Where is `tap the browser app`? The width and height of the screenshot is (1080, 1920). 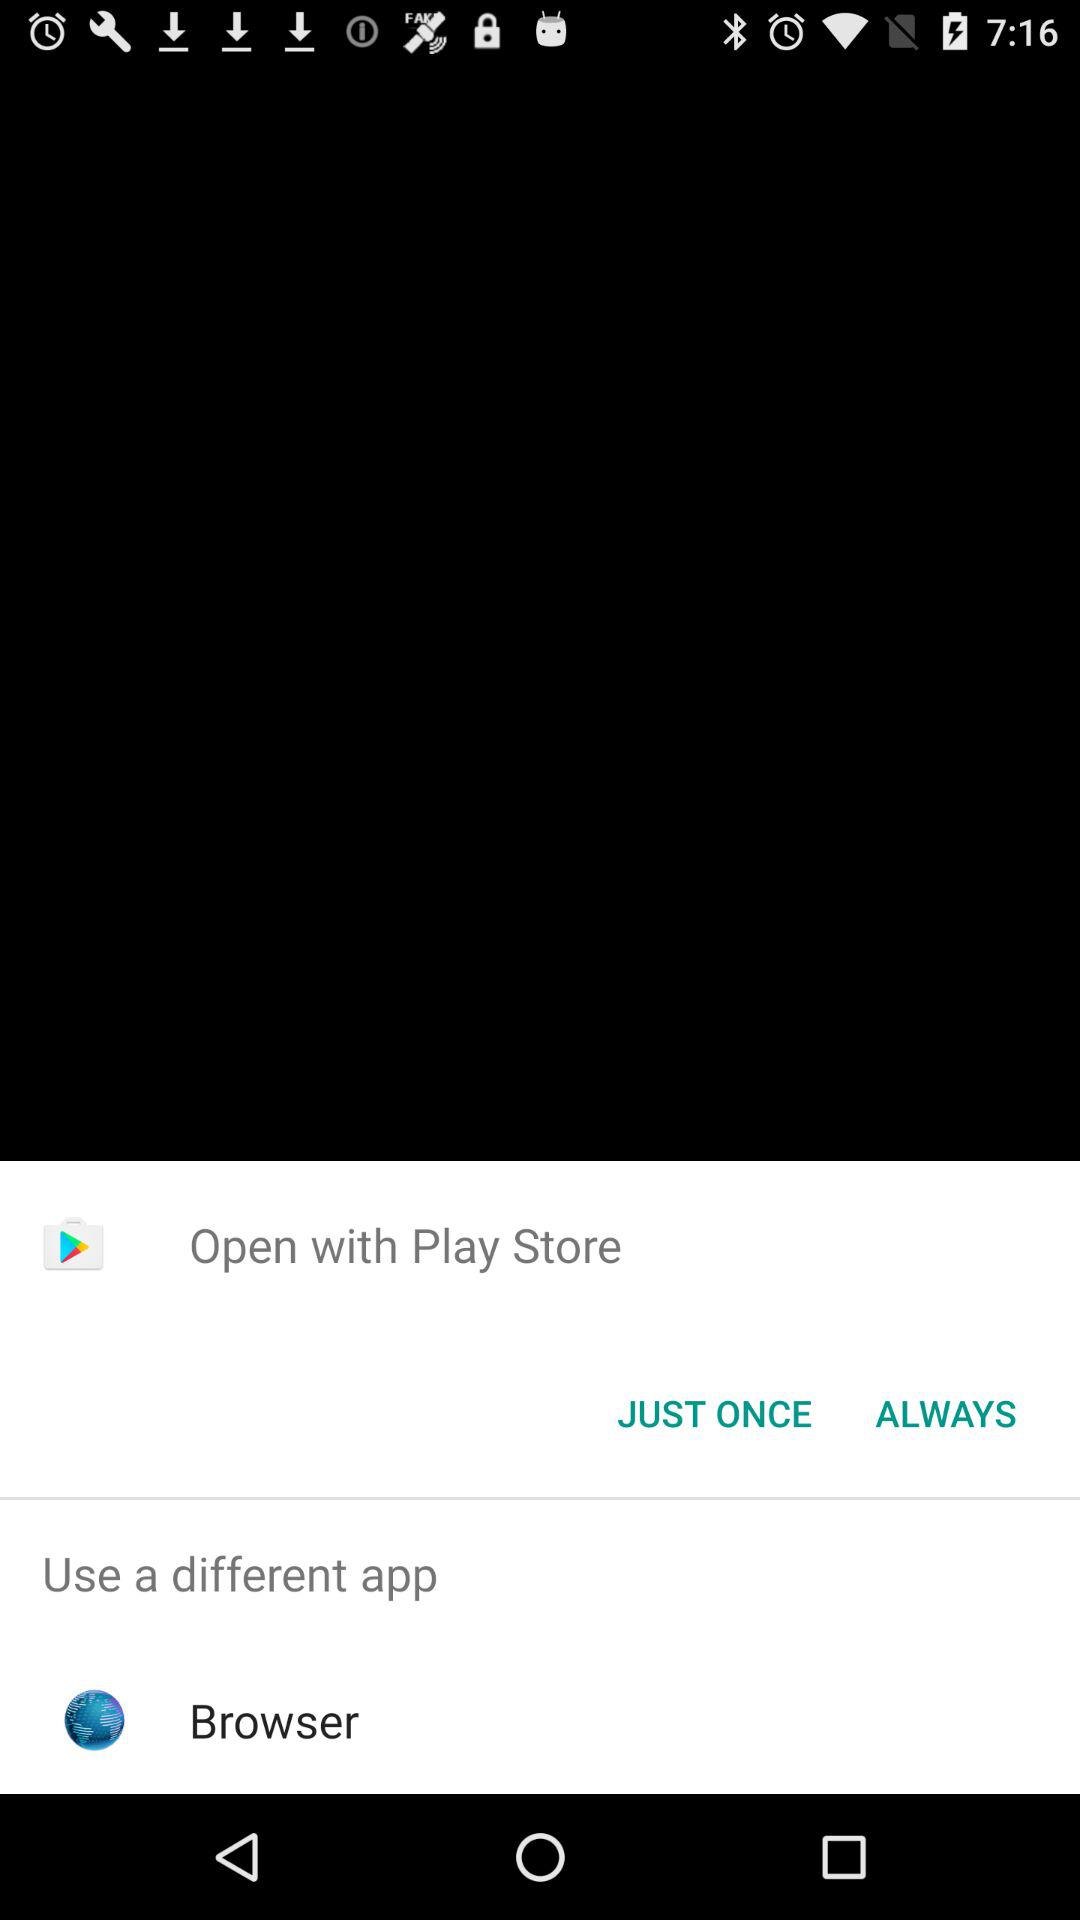 tap the browser app is located at coordinates (274, 1720).